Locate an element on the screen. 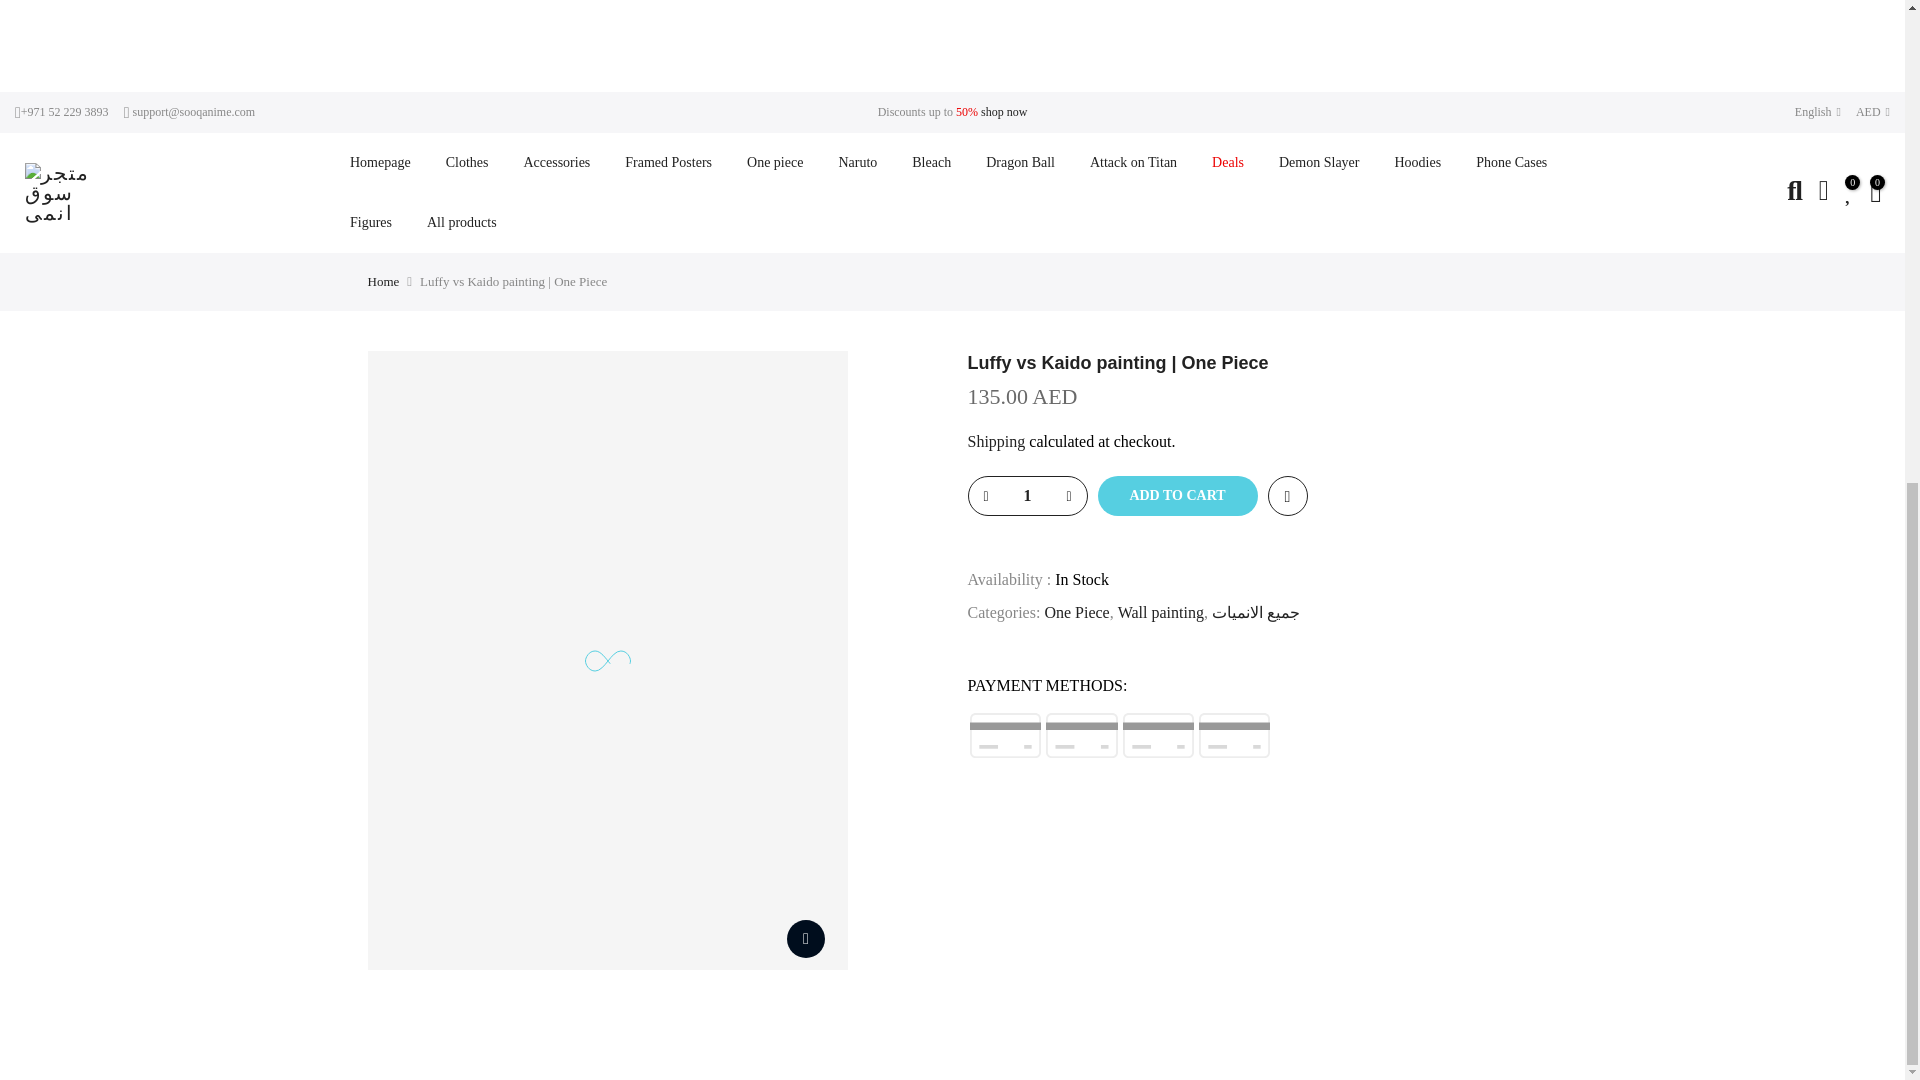  Demon Slayer is located at coordinates (1318, 162).